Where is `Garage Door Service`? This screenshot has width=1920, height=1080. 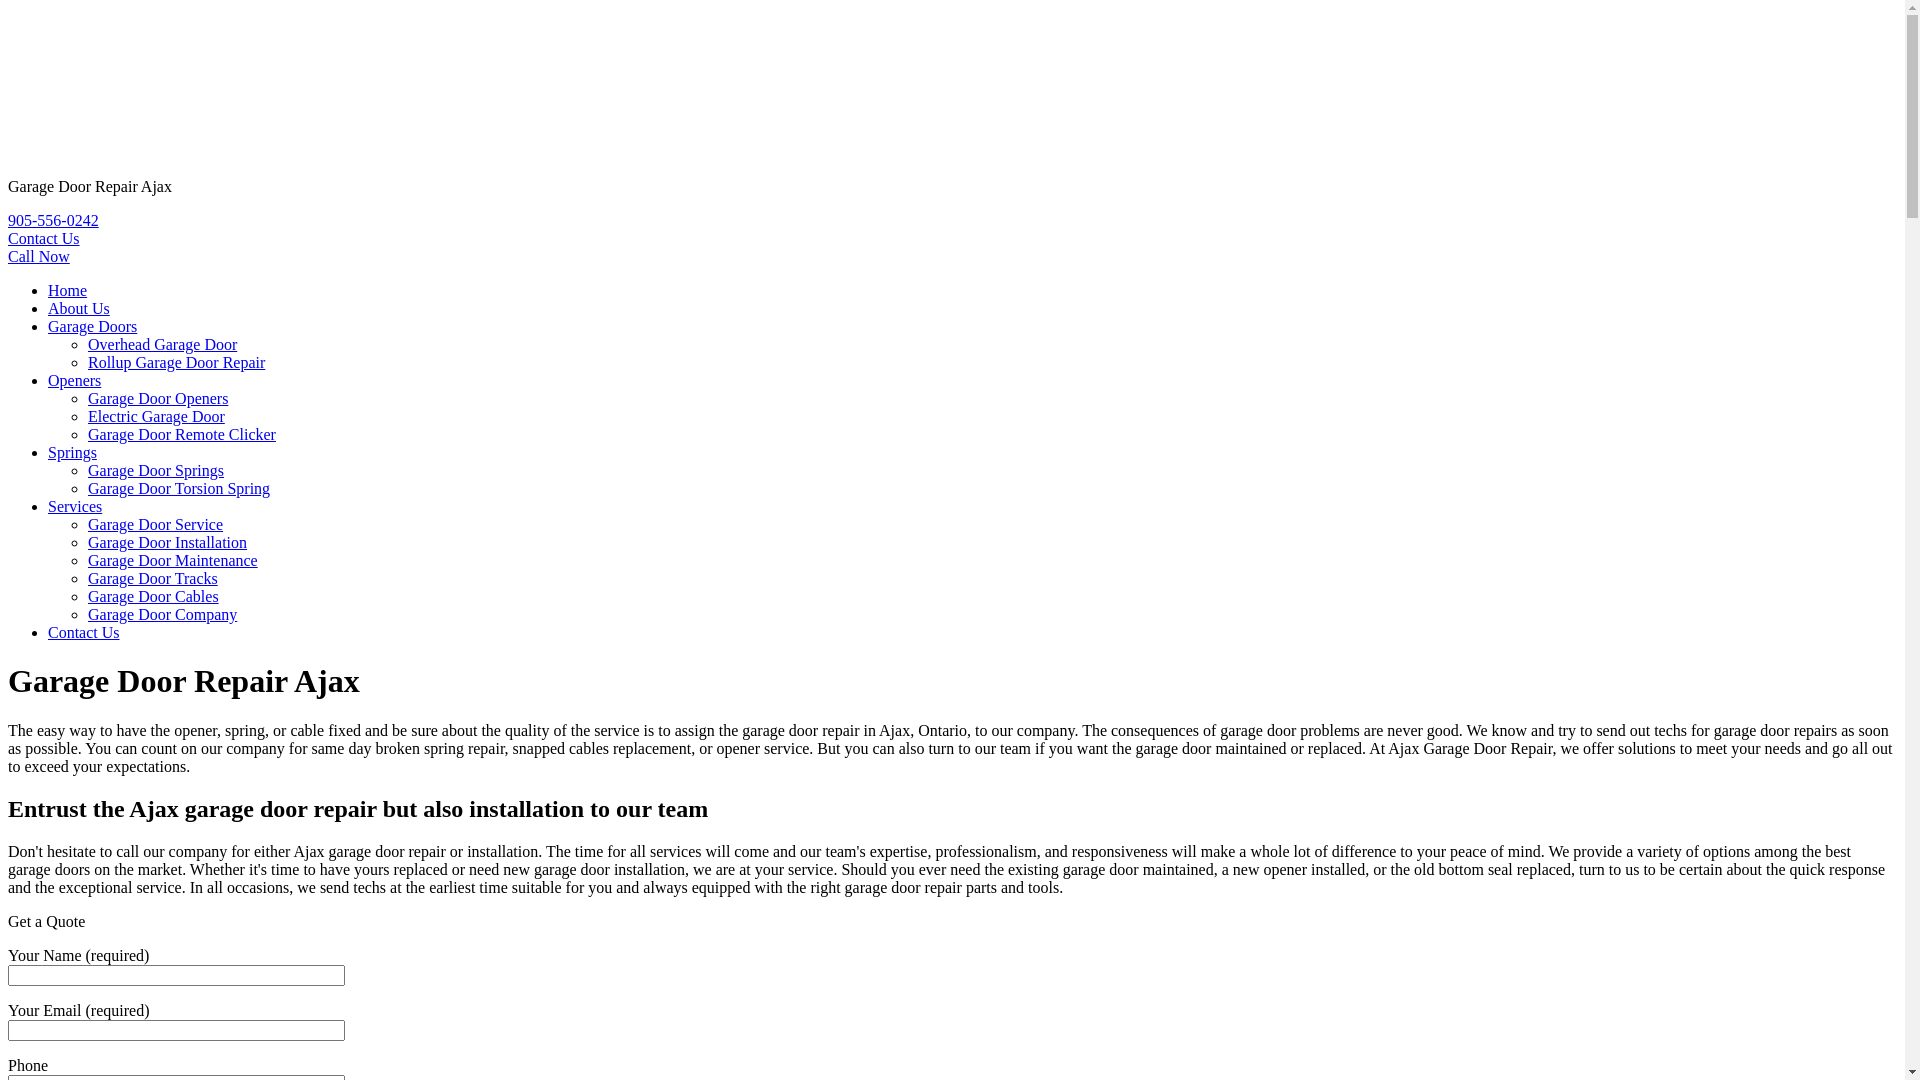 Garage Door Service is located at coordinates (156, 524).